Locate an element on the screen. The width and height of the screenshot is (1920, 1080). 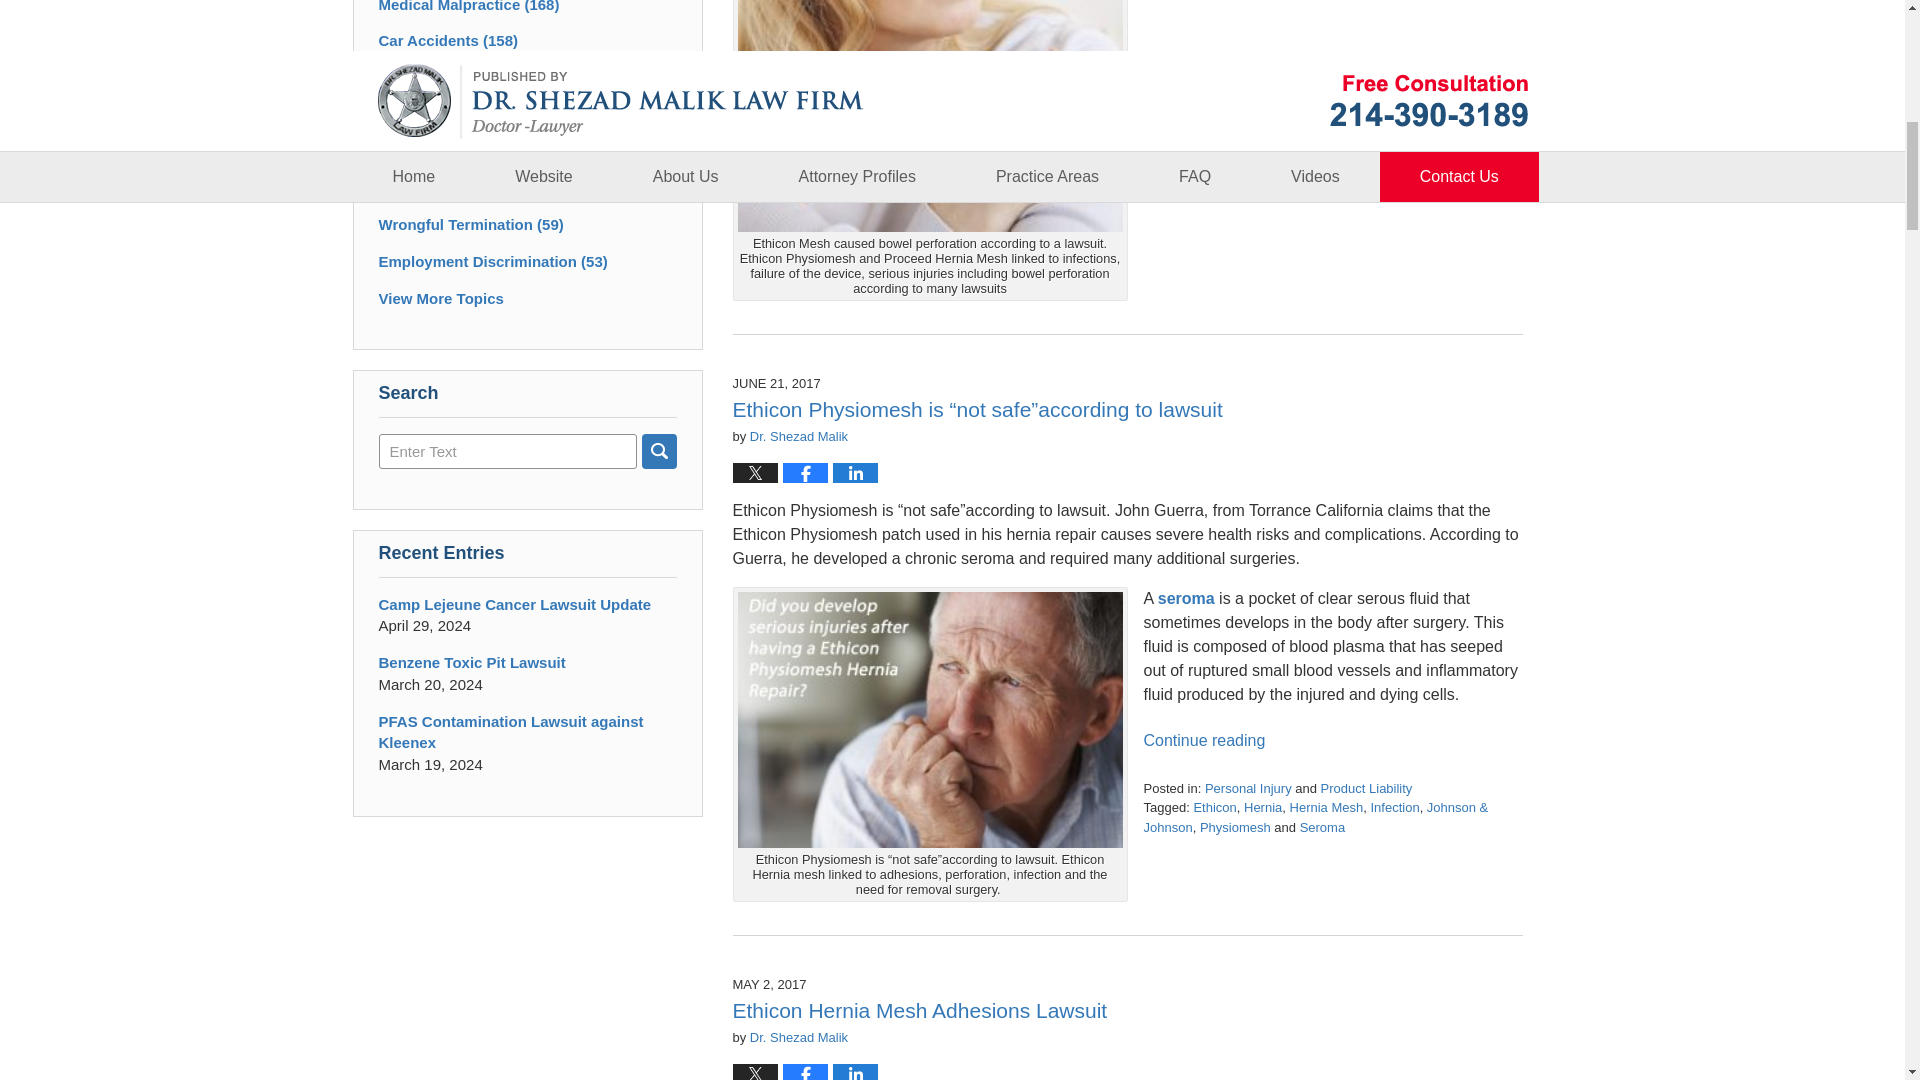
View all posts tagged with Hernia Mesh is located at coordinates (1326, 808).